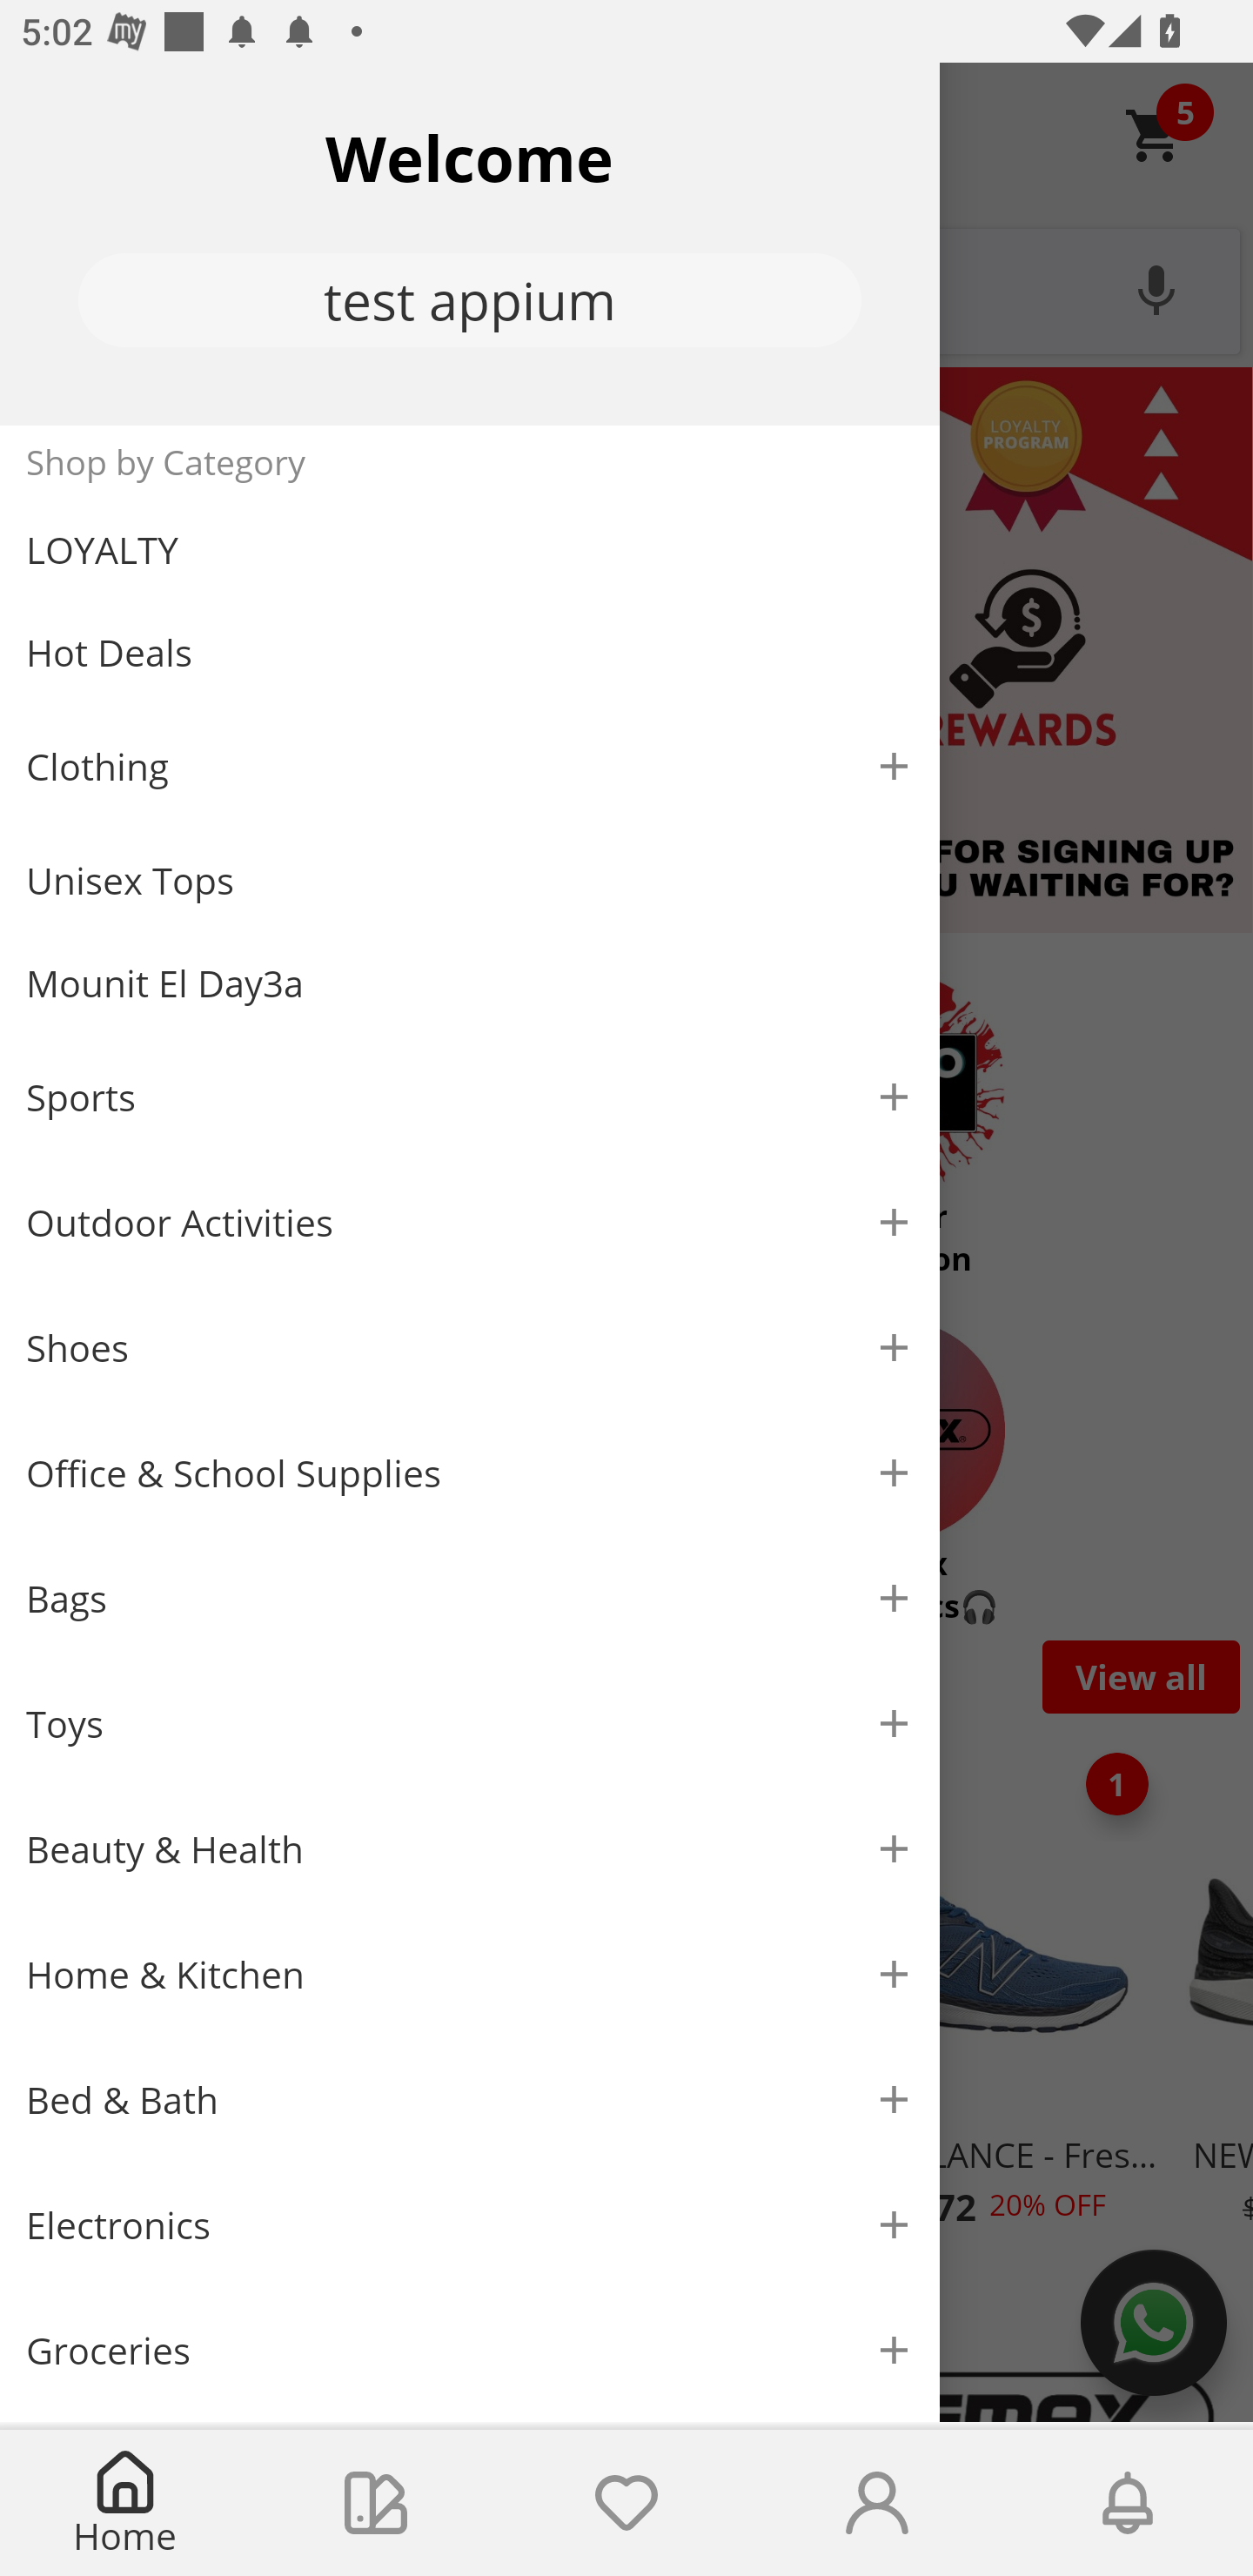  I want to click on Home & Kitchen, so click(470, 1974).